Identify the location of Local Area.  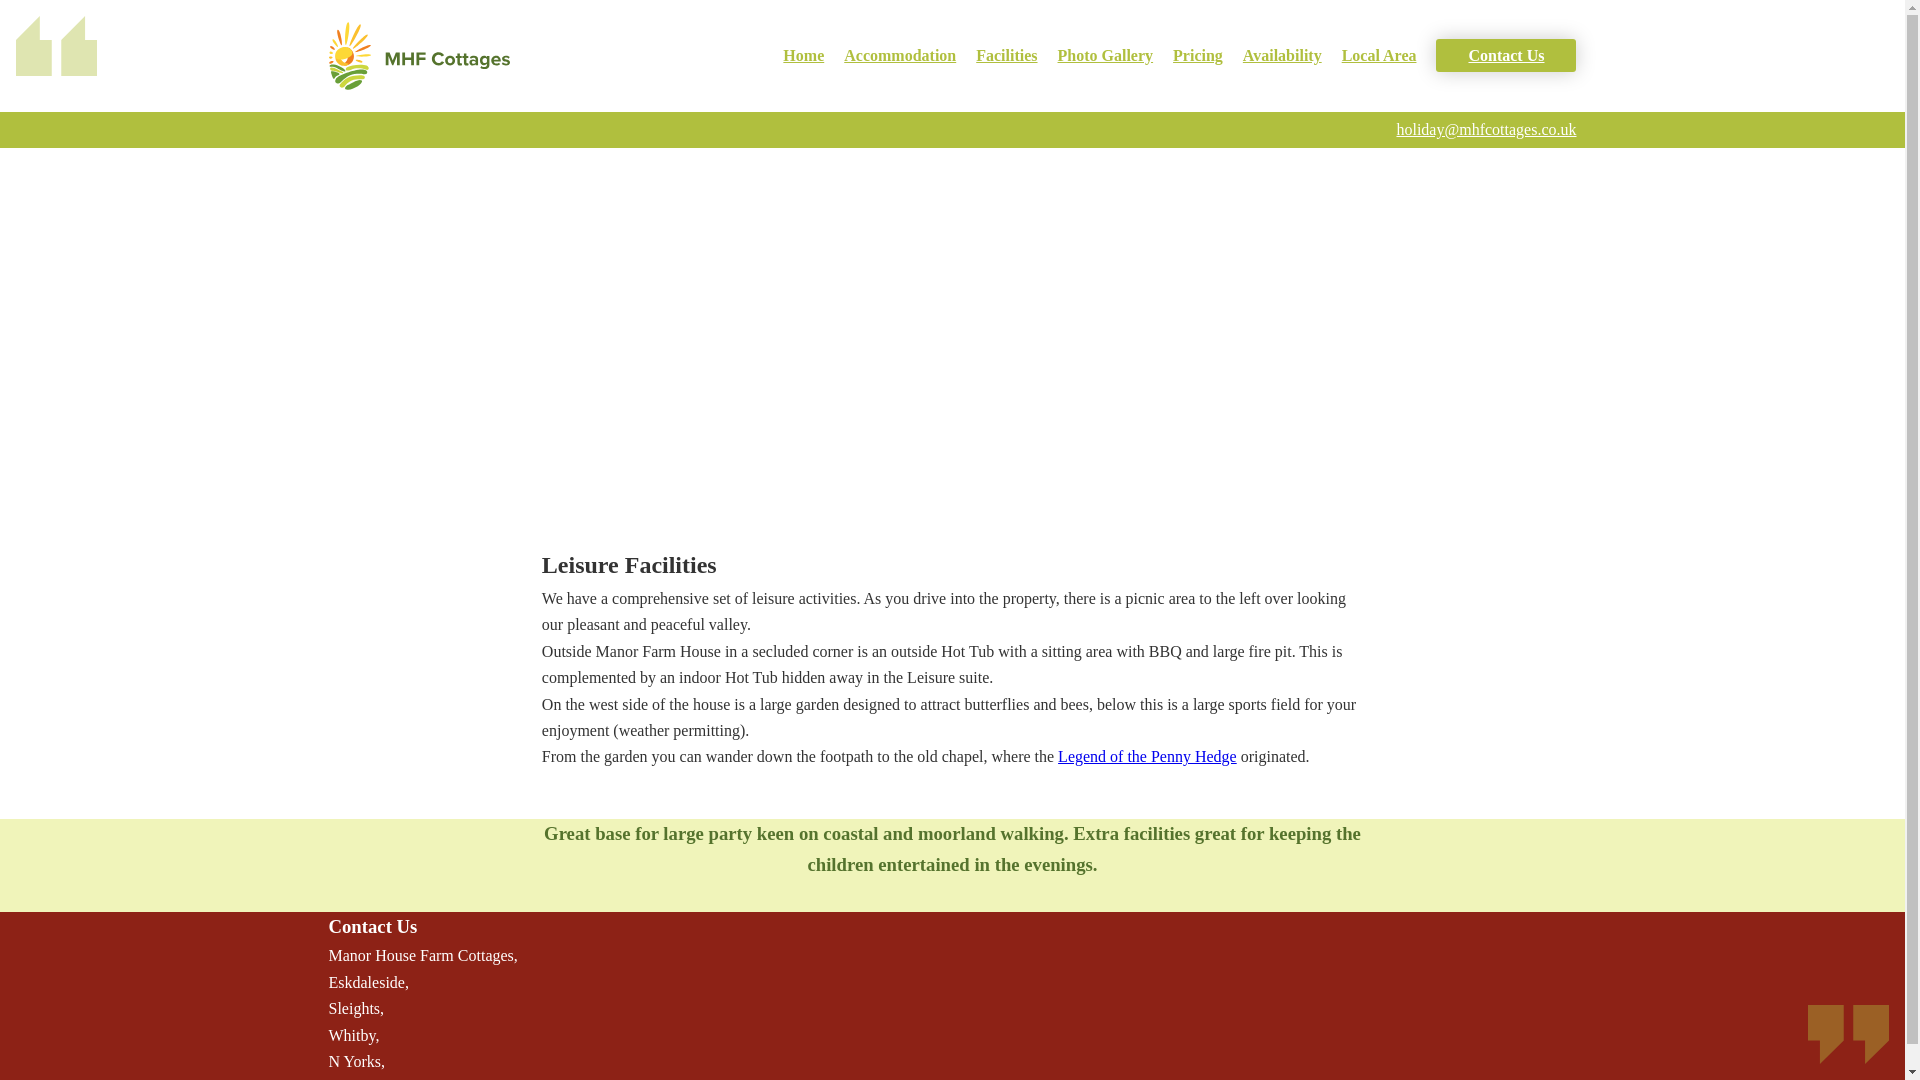
(1379, 55).